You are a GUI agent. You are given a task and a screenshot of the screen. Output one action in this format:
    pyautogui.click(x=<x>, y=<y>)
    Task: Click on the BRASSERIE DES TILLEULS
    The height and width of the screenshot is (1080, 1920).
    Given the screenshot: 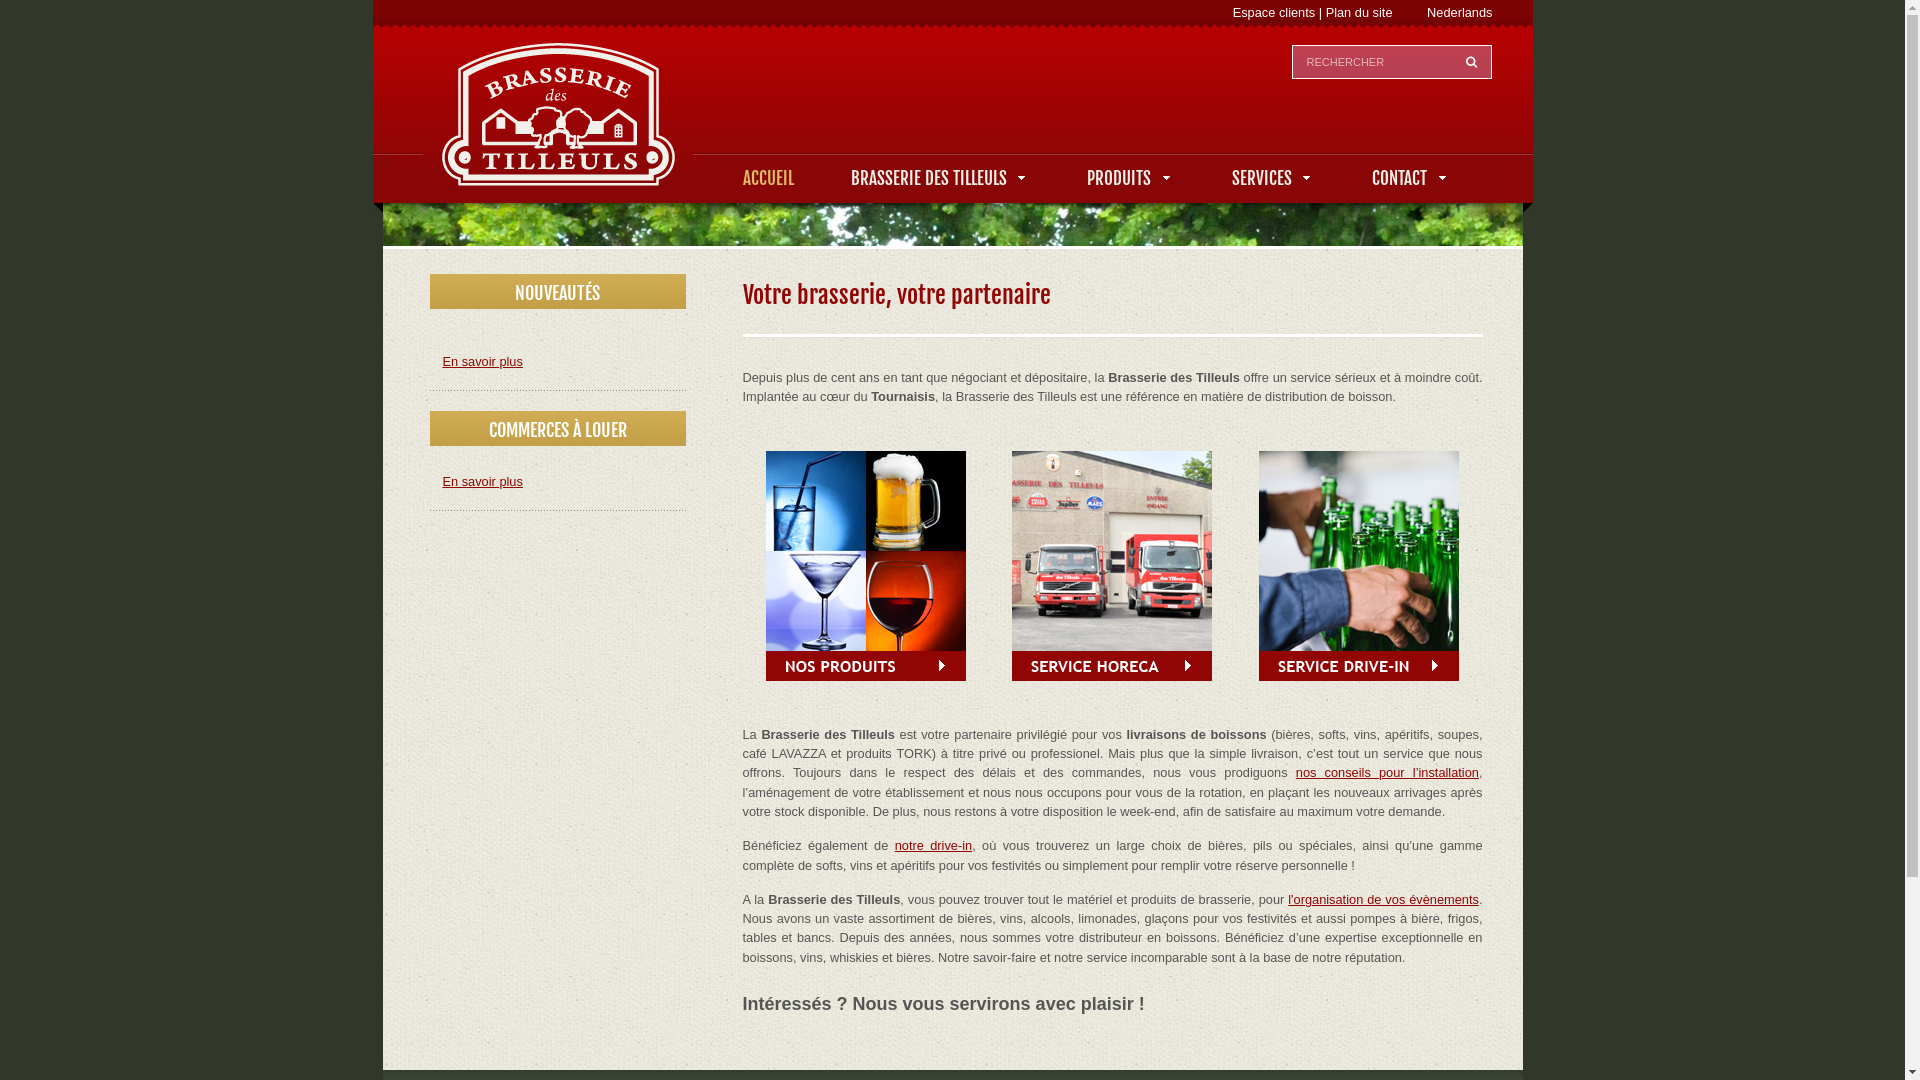 What is the action you would take?
    pyautogui.click(x=940, y=178)
    